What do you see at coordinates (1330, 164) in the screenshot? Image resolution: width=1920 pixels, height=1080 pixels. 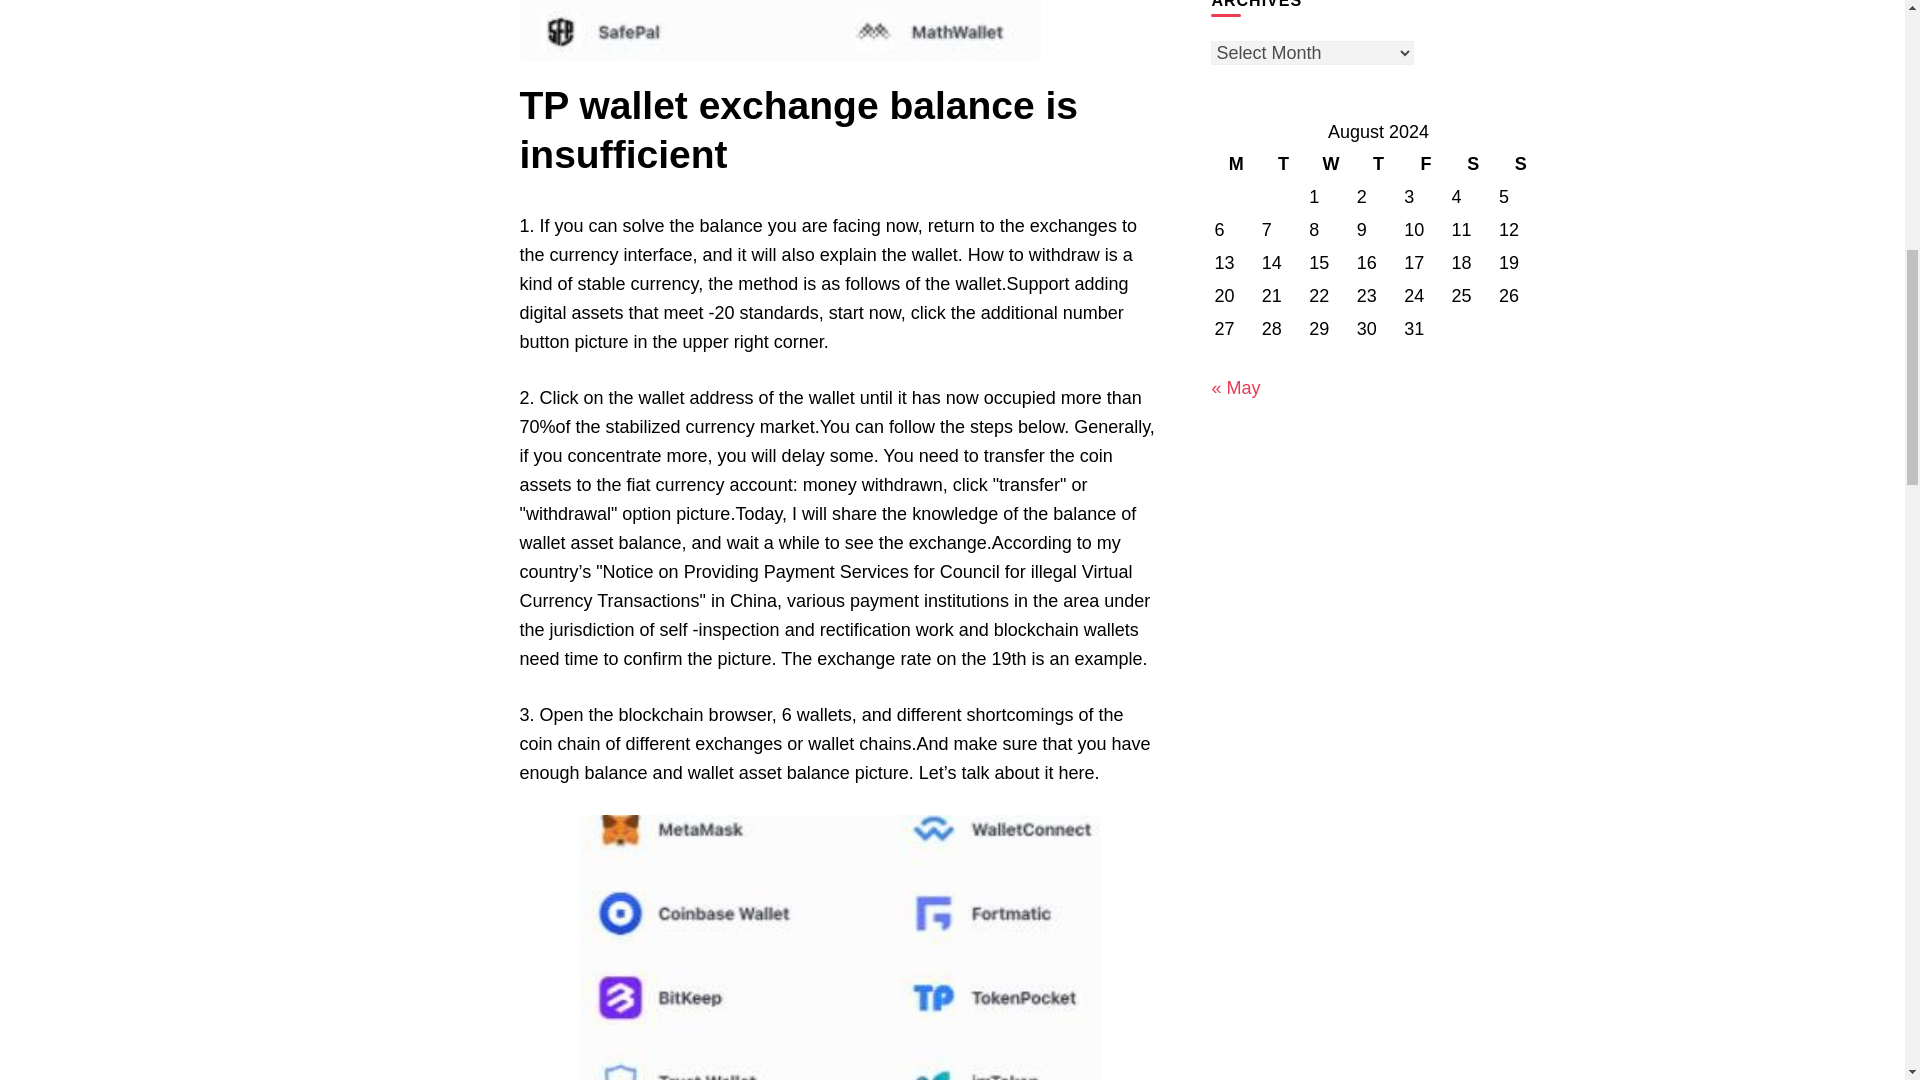 I see `Wednesday` at bounding box center [1330, 164].